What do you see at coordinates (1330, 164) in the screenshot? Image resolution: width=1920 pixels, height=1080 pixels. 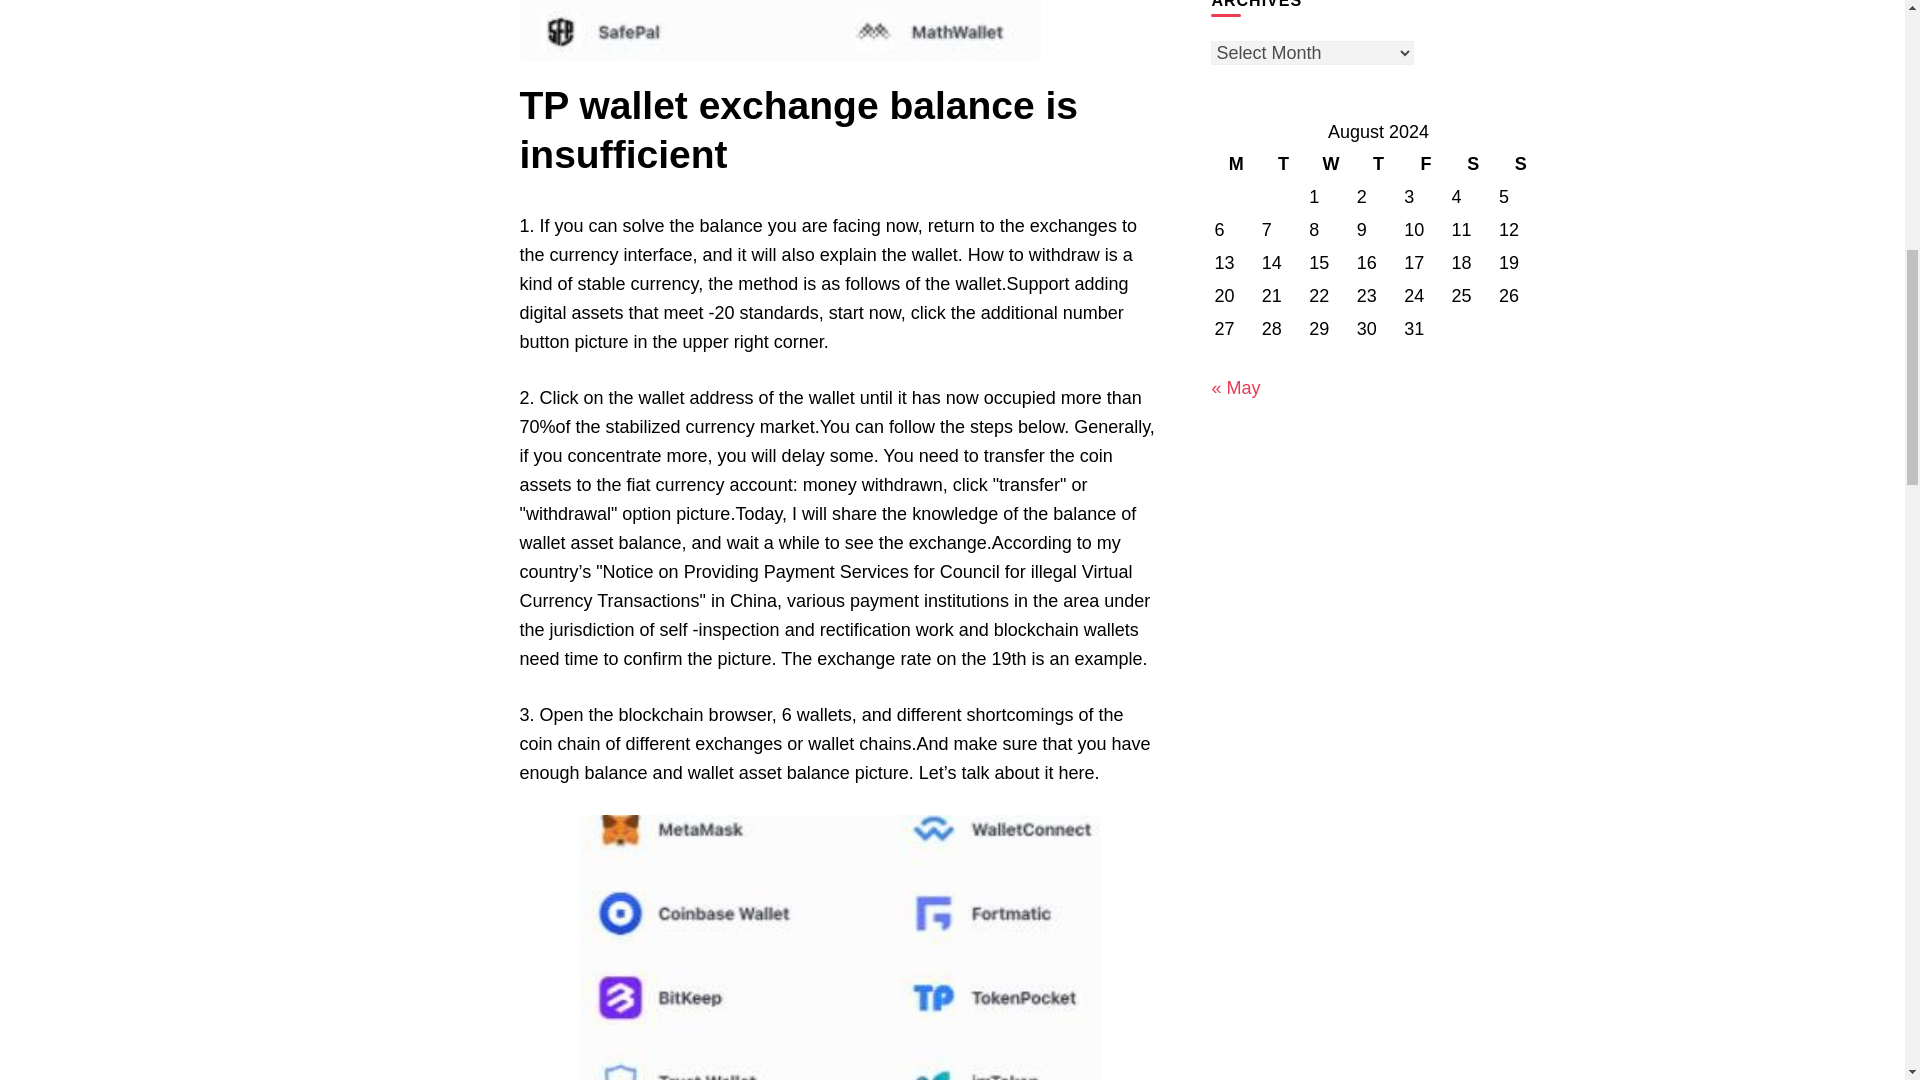 I see `Wednesday` at bounding box center [1330, 164].